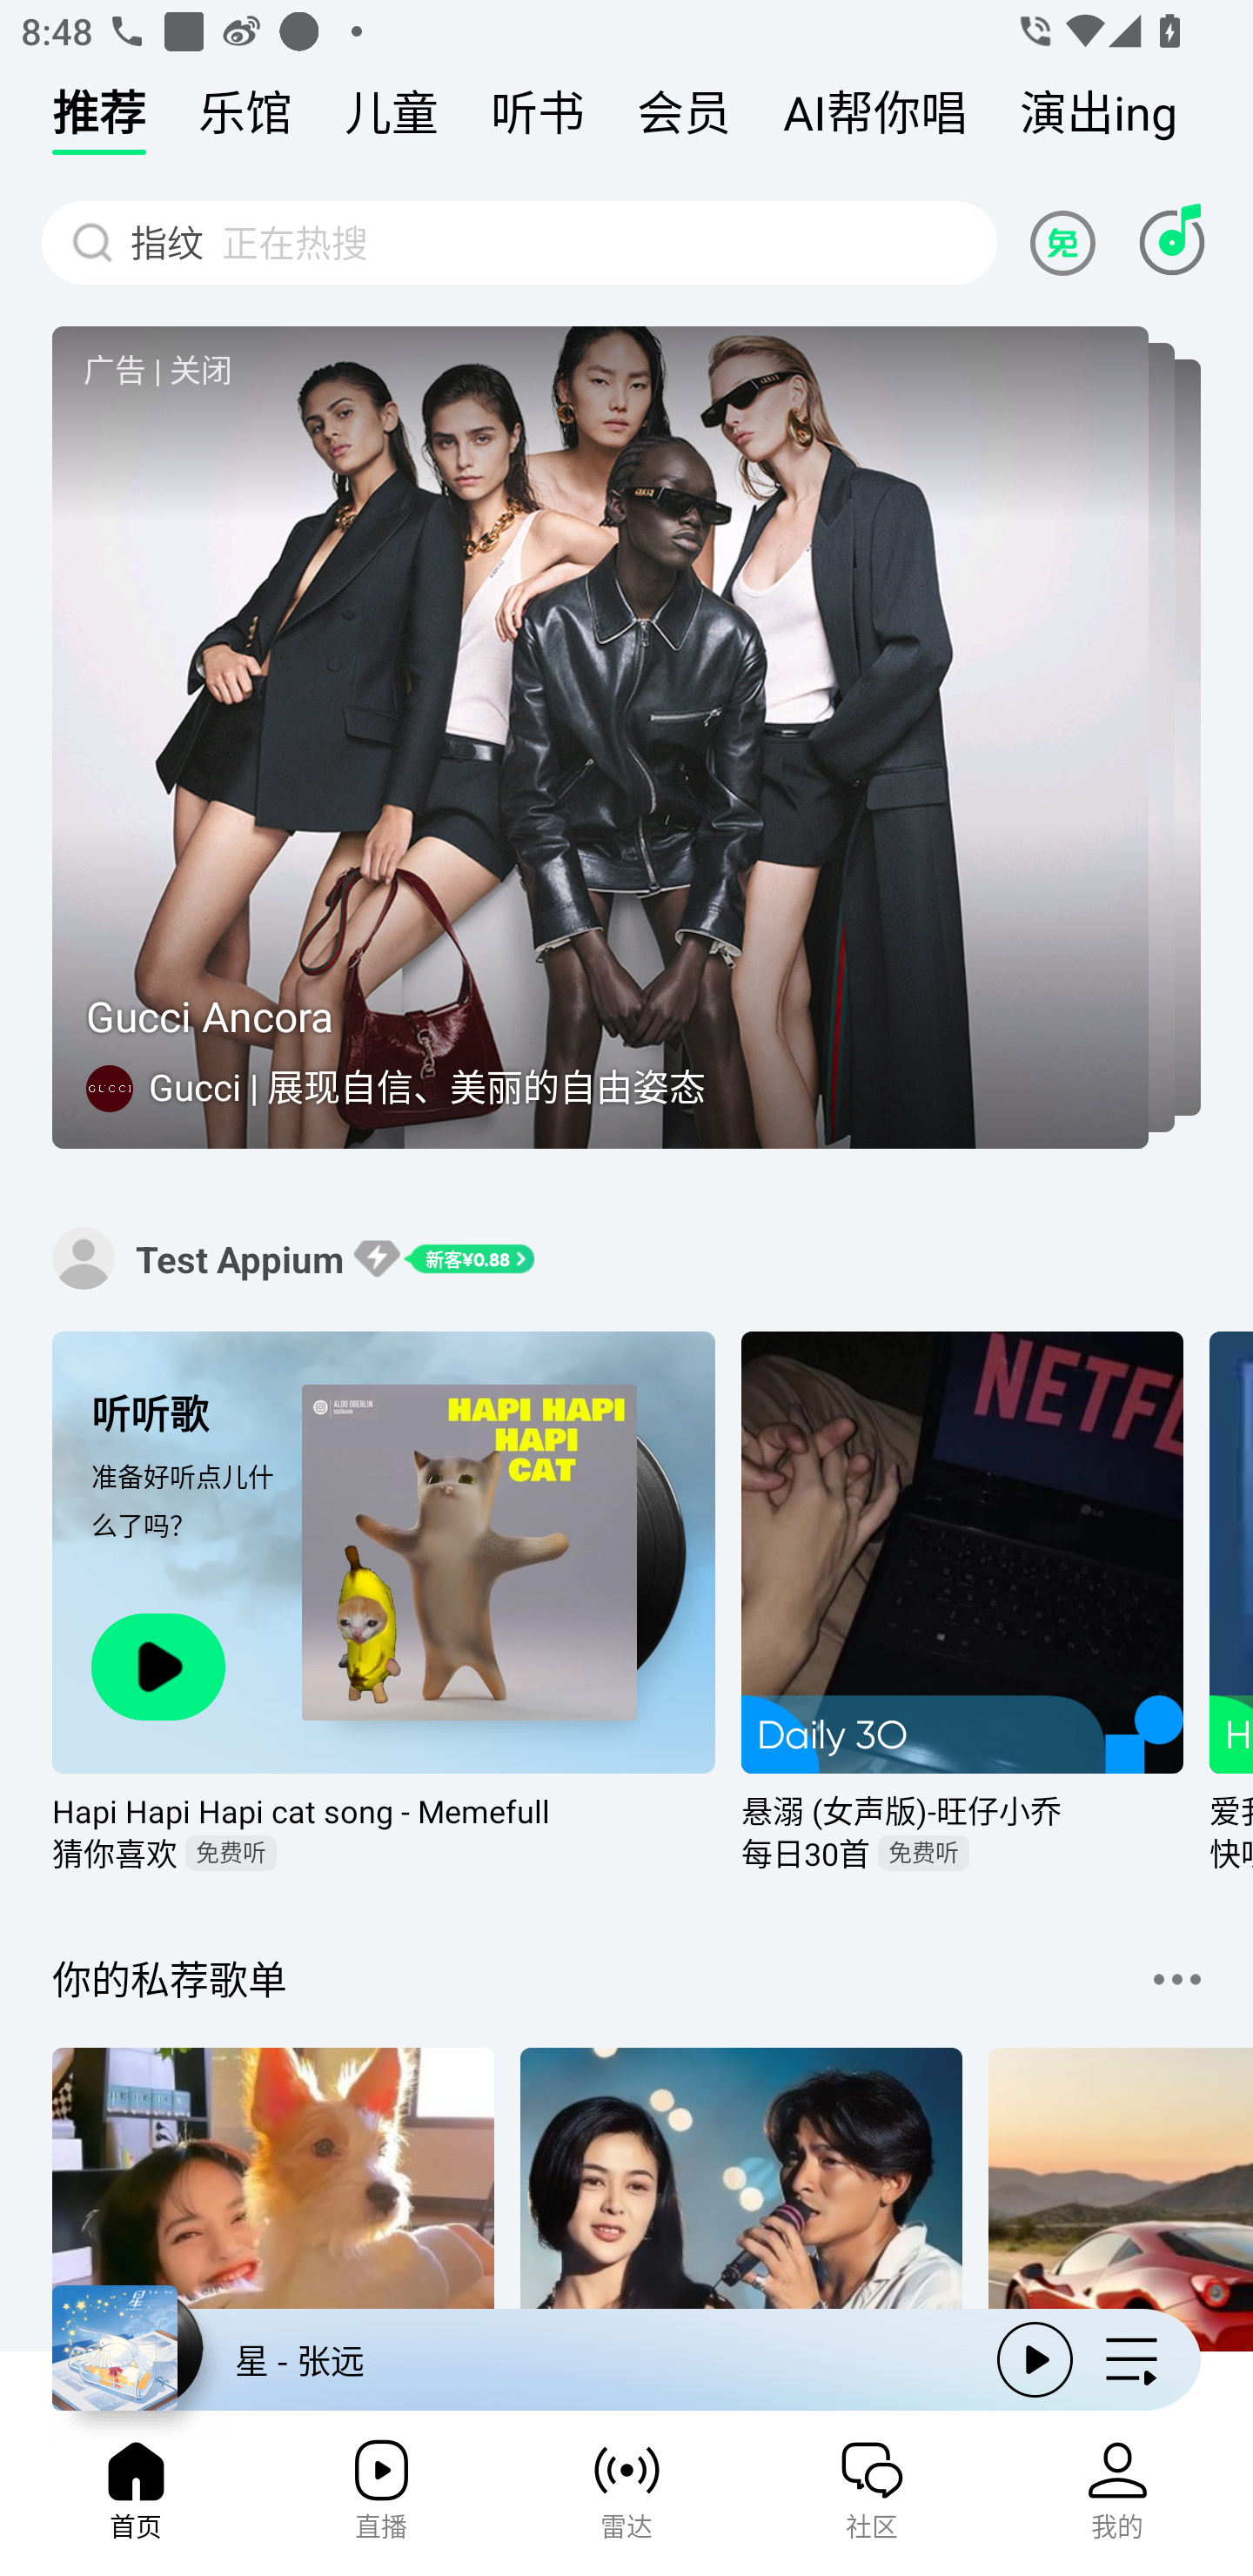  What do you see at coordinates (380, 2499) in the screenshot?
I see `直播` at bounding box center [380, 2499].